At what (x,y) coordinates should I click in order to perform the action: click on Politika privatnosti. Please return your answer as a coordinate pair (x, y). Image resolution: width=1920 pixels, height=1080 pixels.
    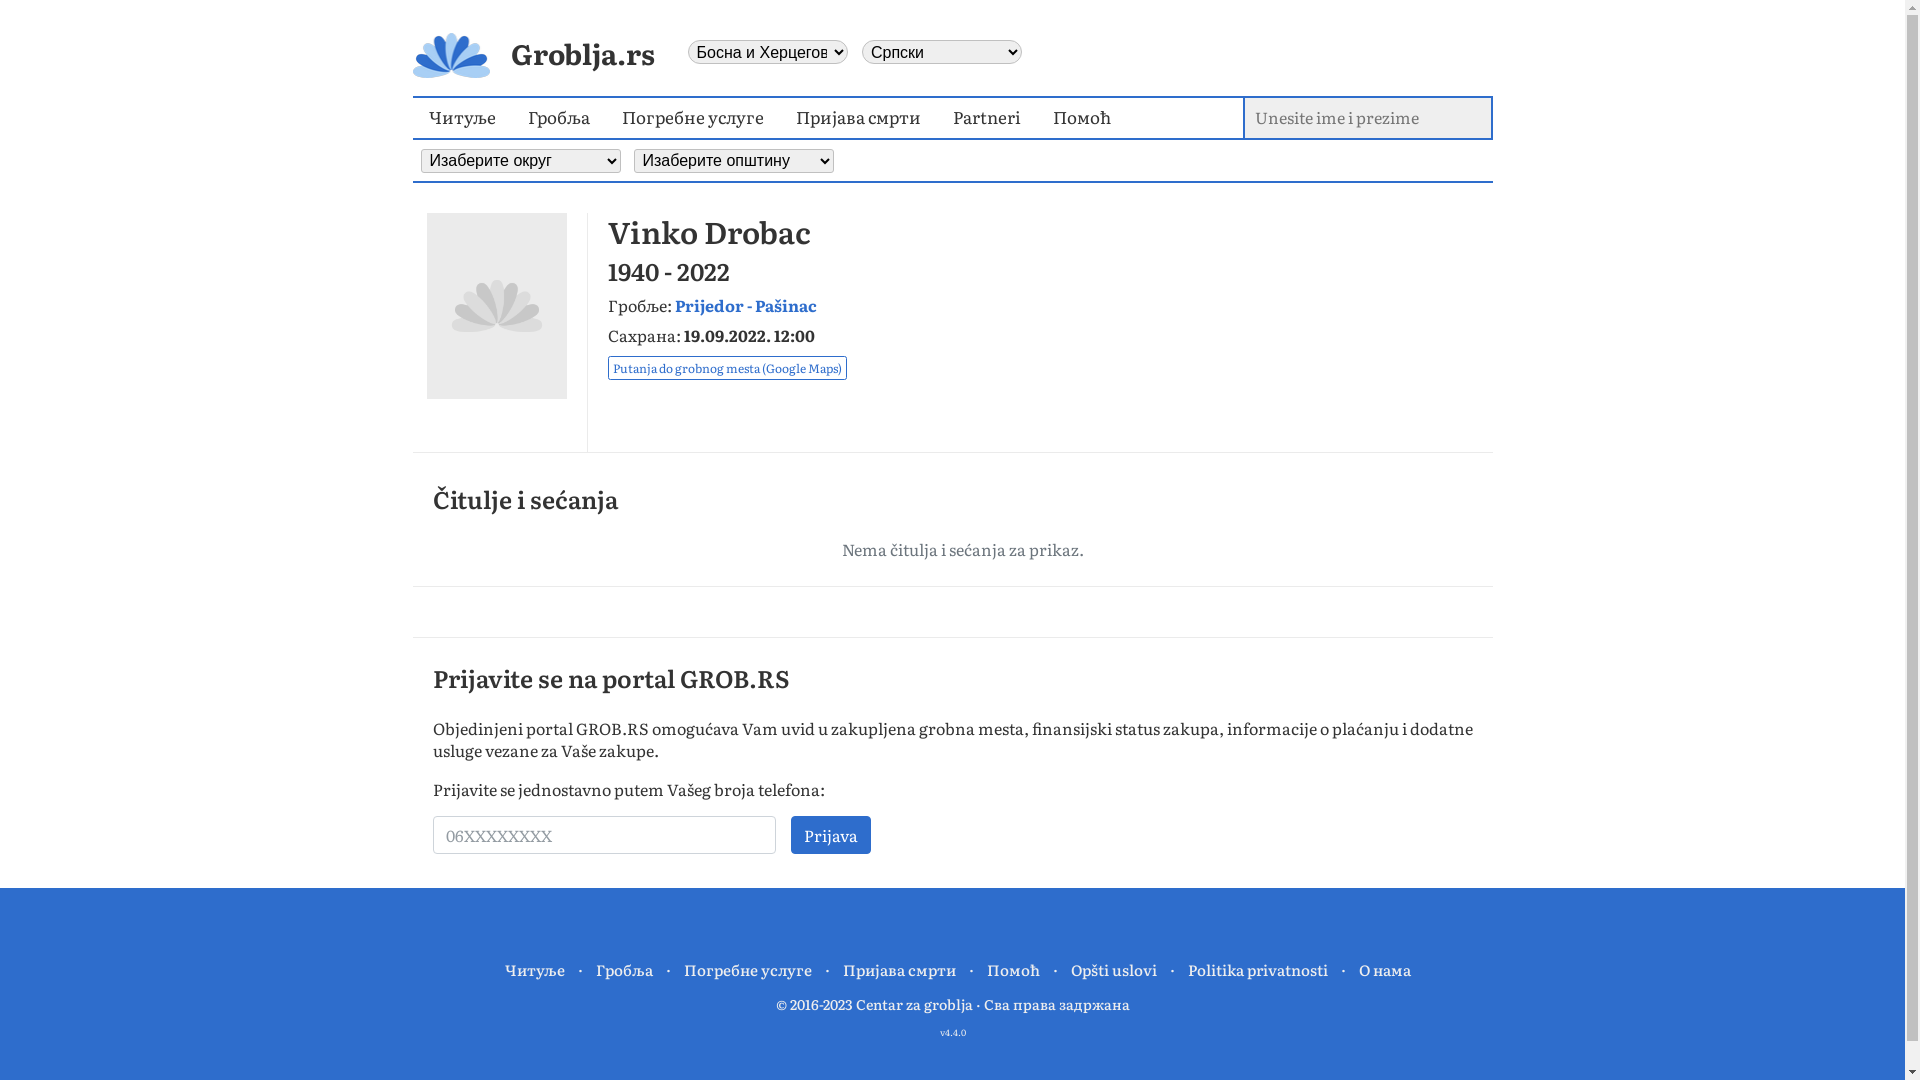
    Looking at the image, I should click on (1258, 970).